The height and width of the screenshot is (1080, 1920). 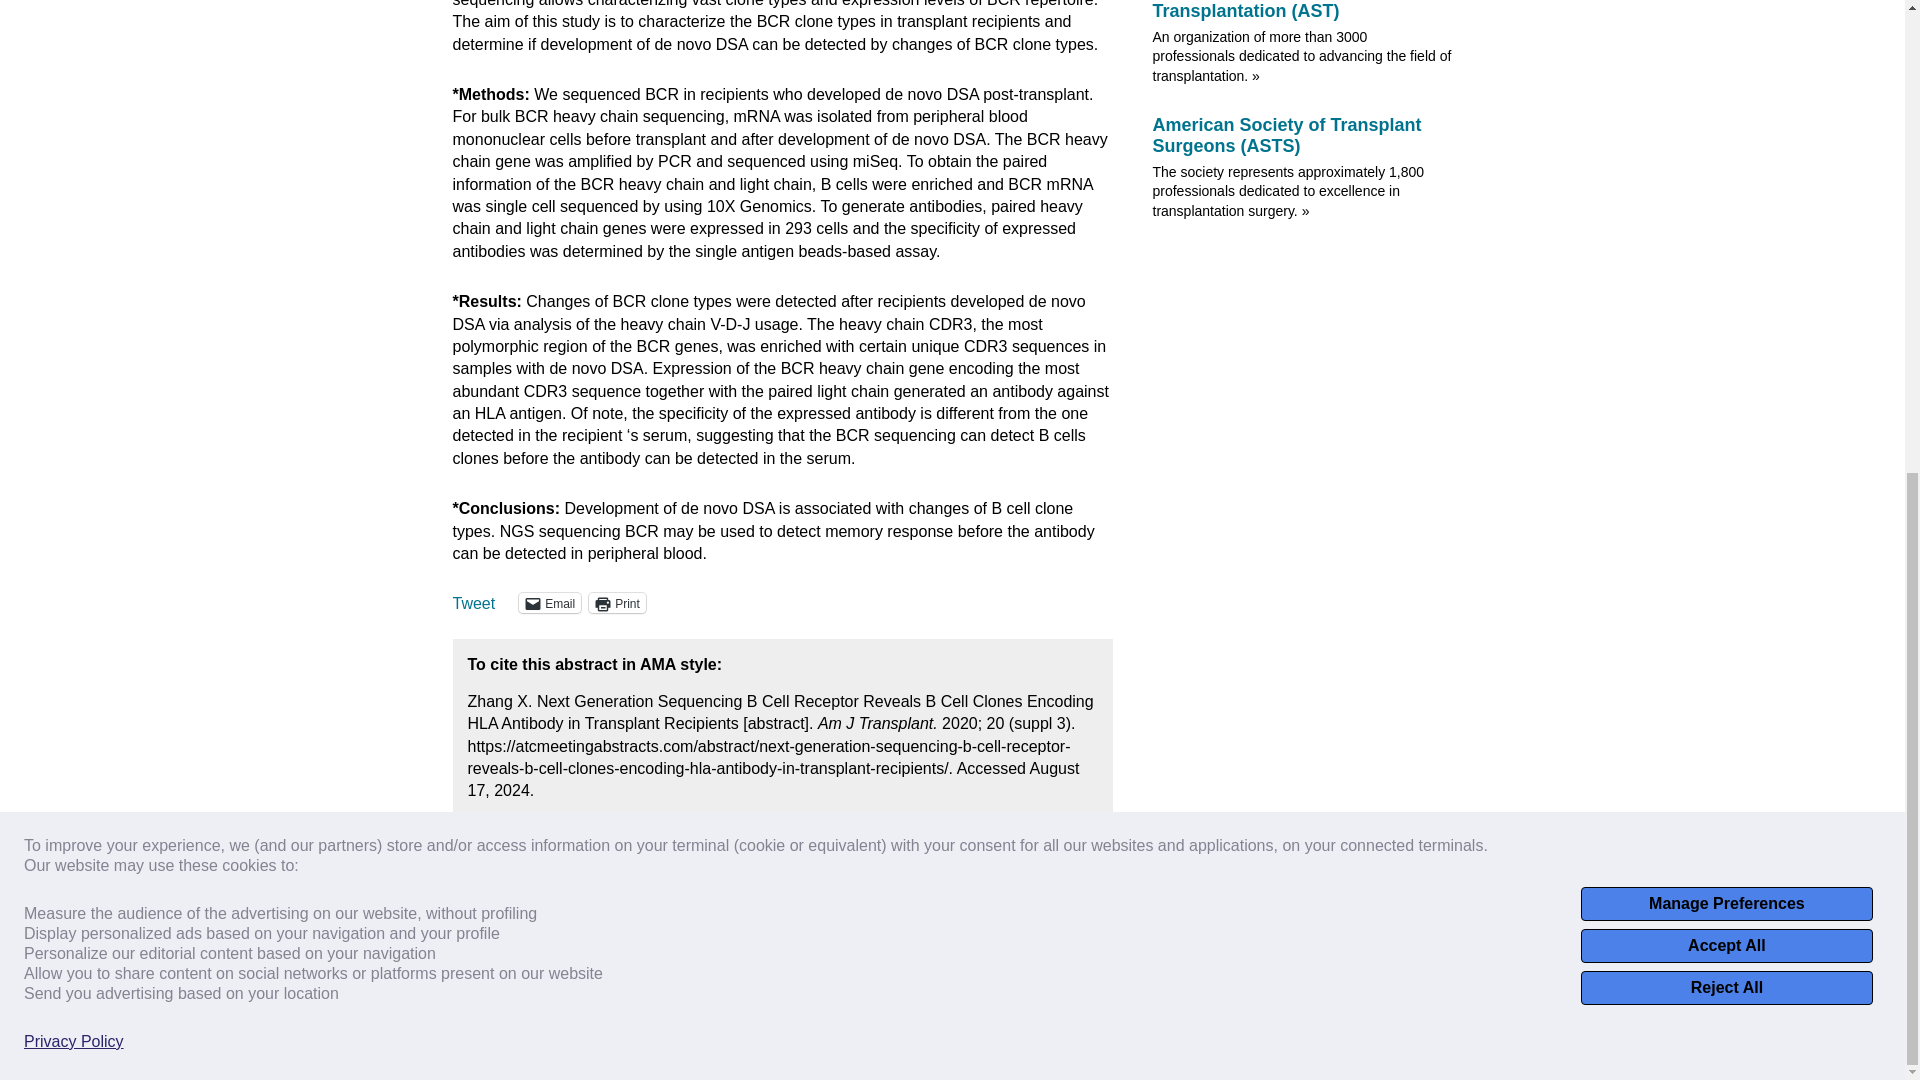 I want to click on 3rd party ad content, so click(x=1302, y=386).